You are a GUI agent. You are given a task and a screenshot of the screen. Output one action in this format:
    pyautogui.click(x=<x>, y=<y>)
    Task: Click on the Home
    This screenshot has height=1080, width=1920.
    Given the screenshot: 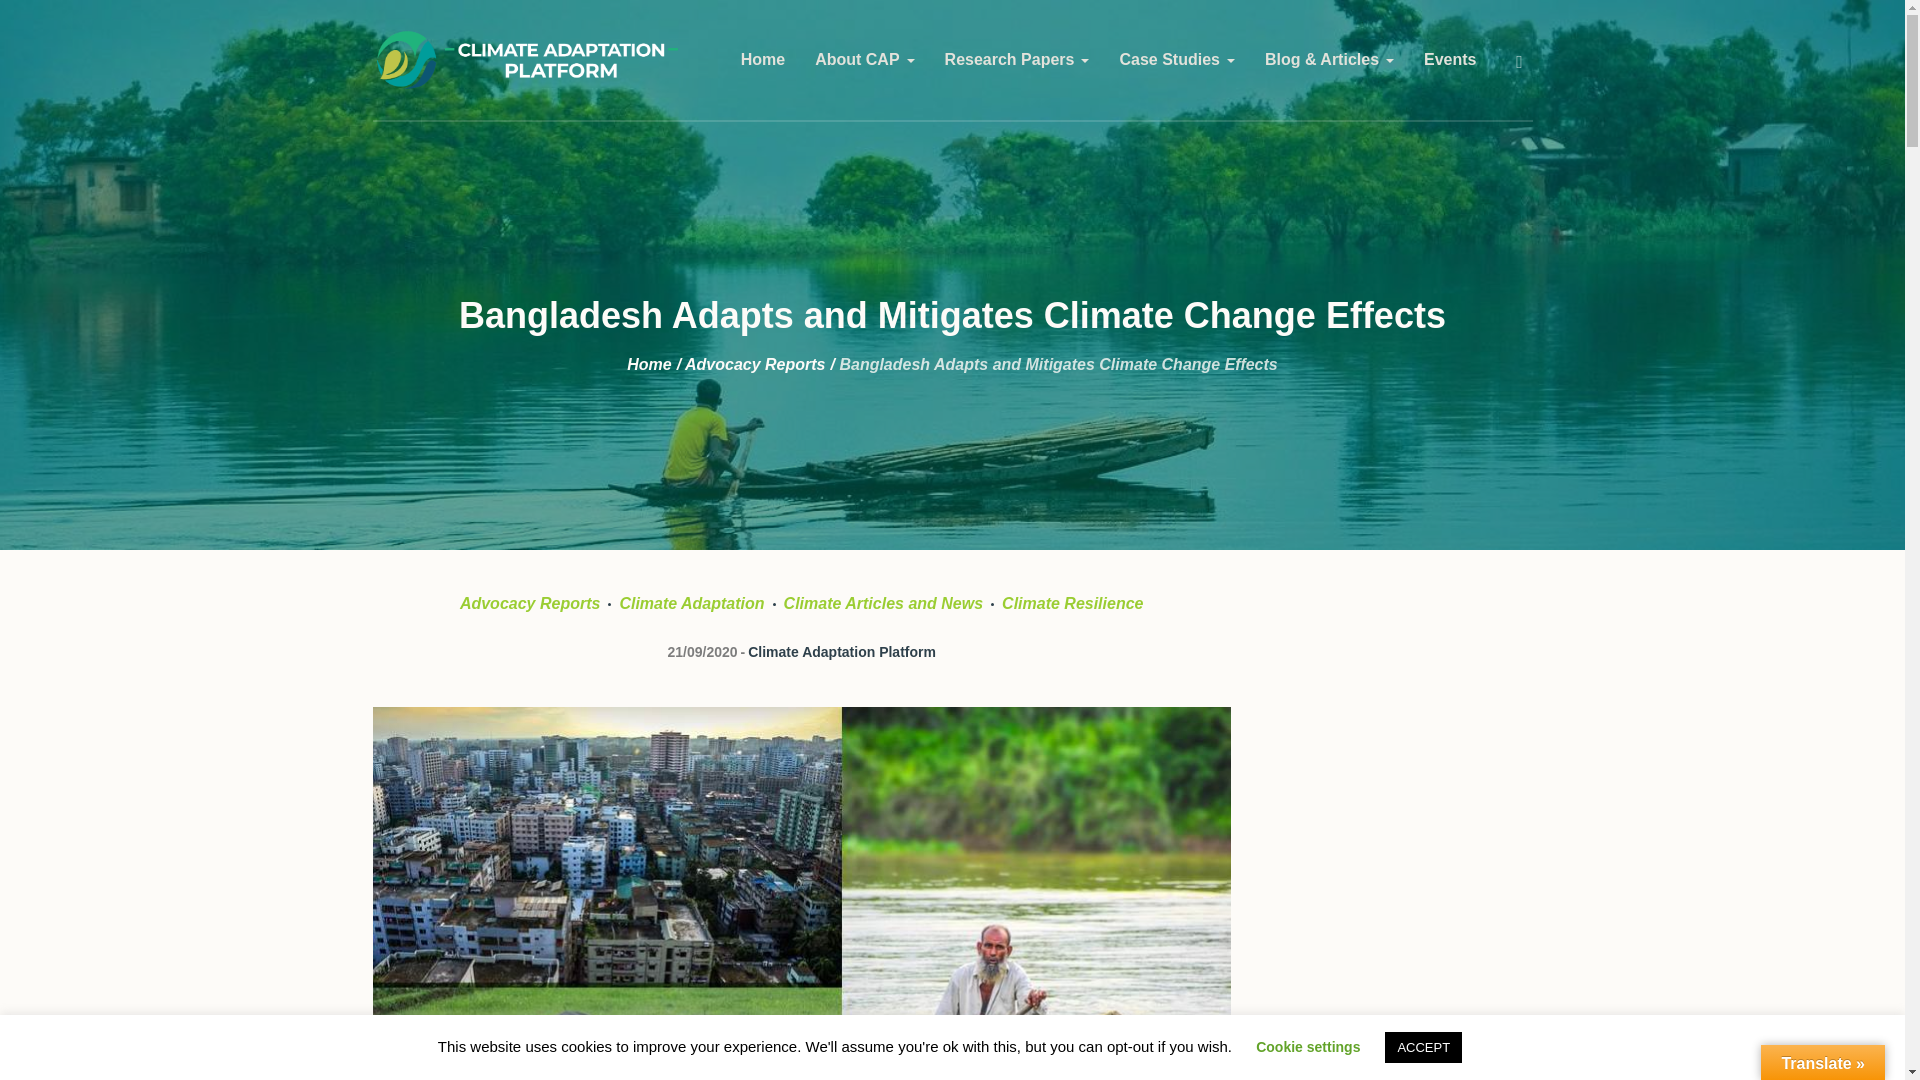 What is the action you would take?
    pyautogui.click(x=762, y=60)
    